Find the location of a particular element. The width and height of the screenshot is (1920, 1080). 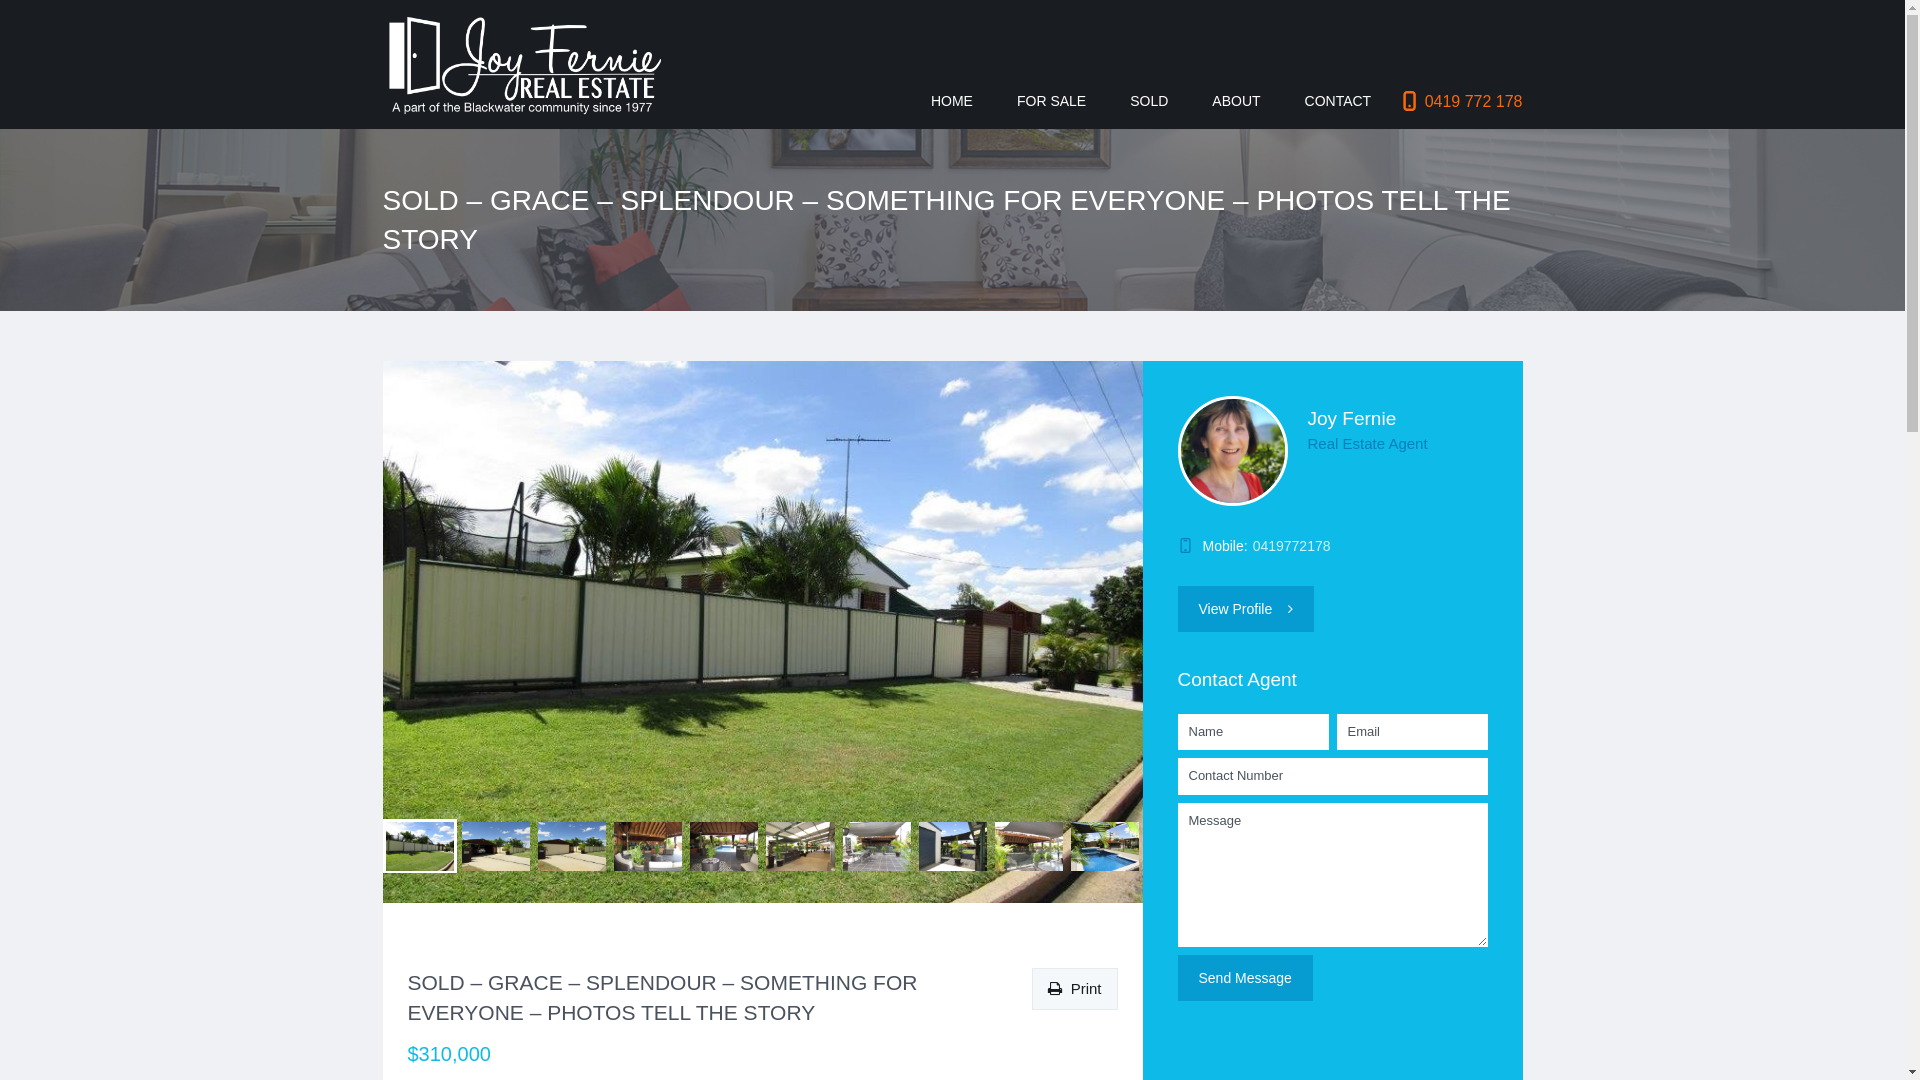

FOR SALE is located at coordinates (1051, 101).